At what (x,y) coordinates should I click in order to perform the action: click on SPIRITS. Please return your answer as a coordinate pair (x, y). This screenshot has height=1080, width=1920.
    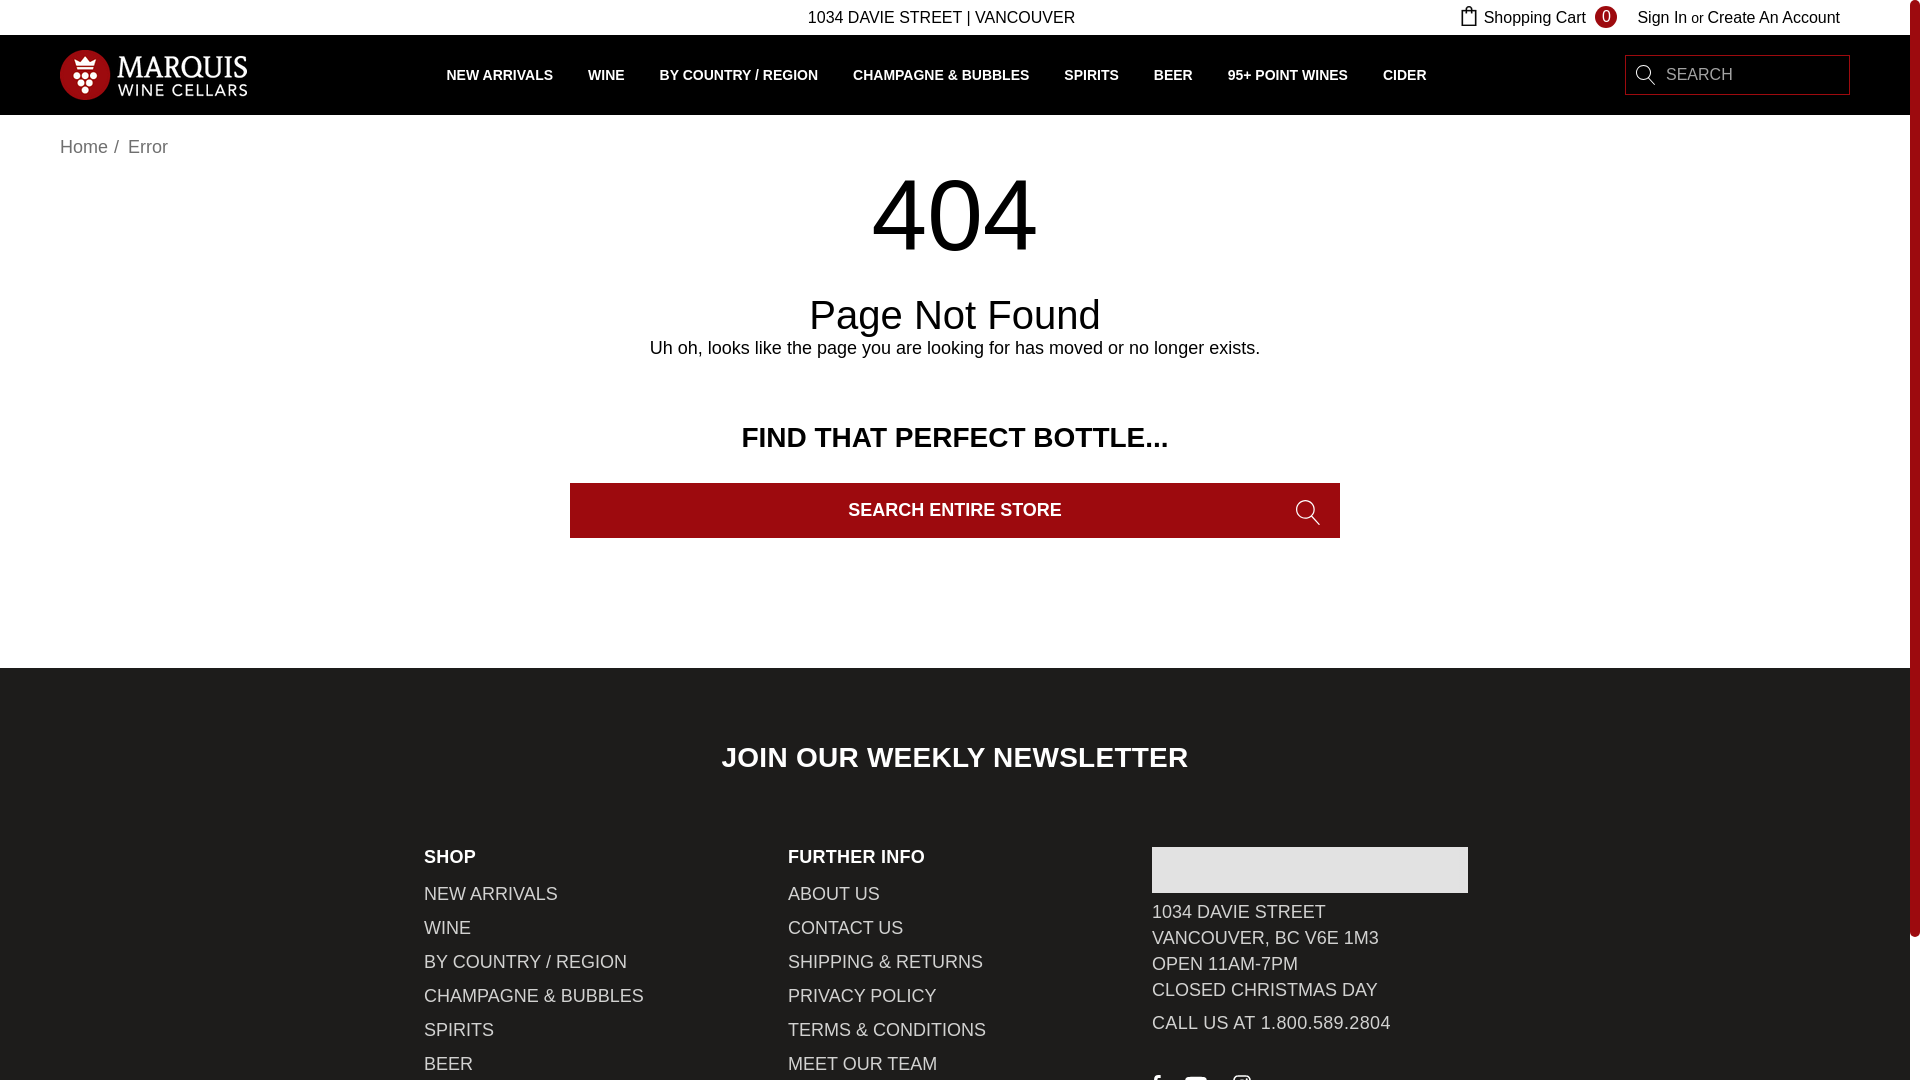
    Looking at the image, I should click on (1090, 79).